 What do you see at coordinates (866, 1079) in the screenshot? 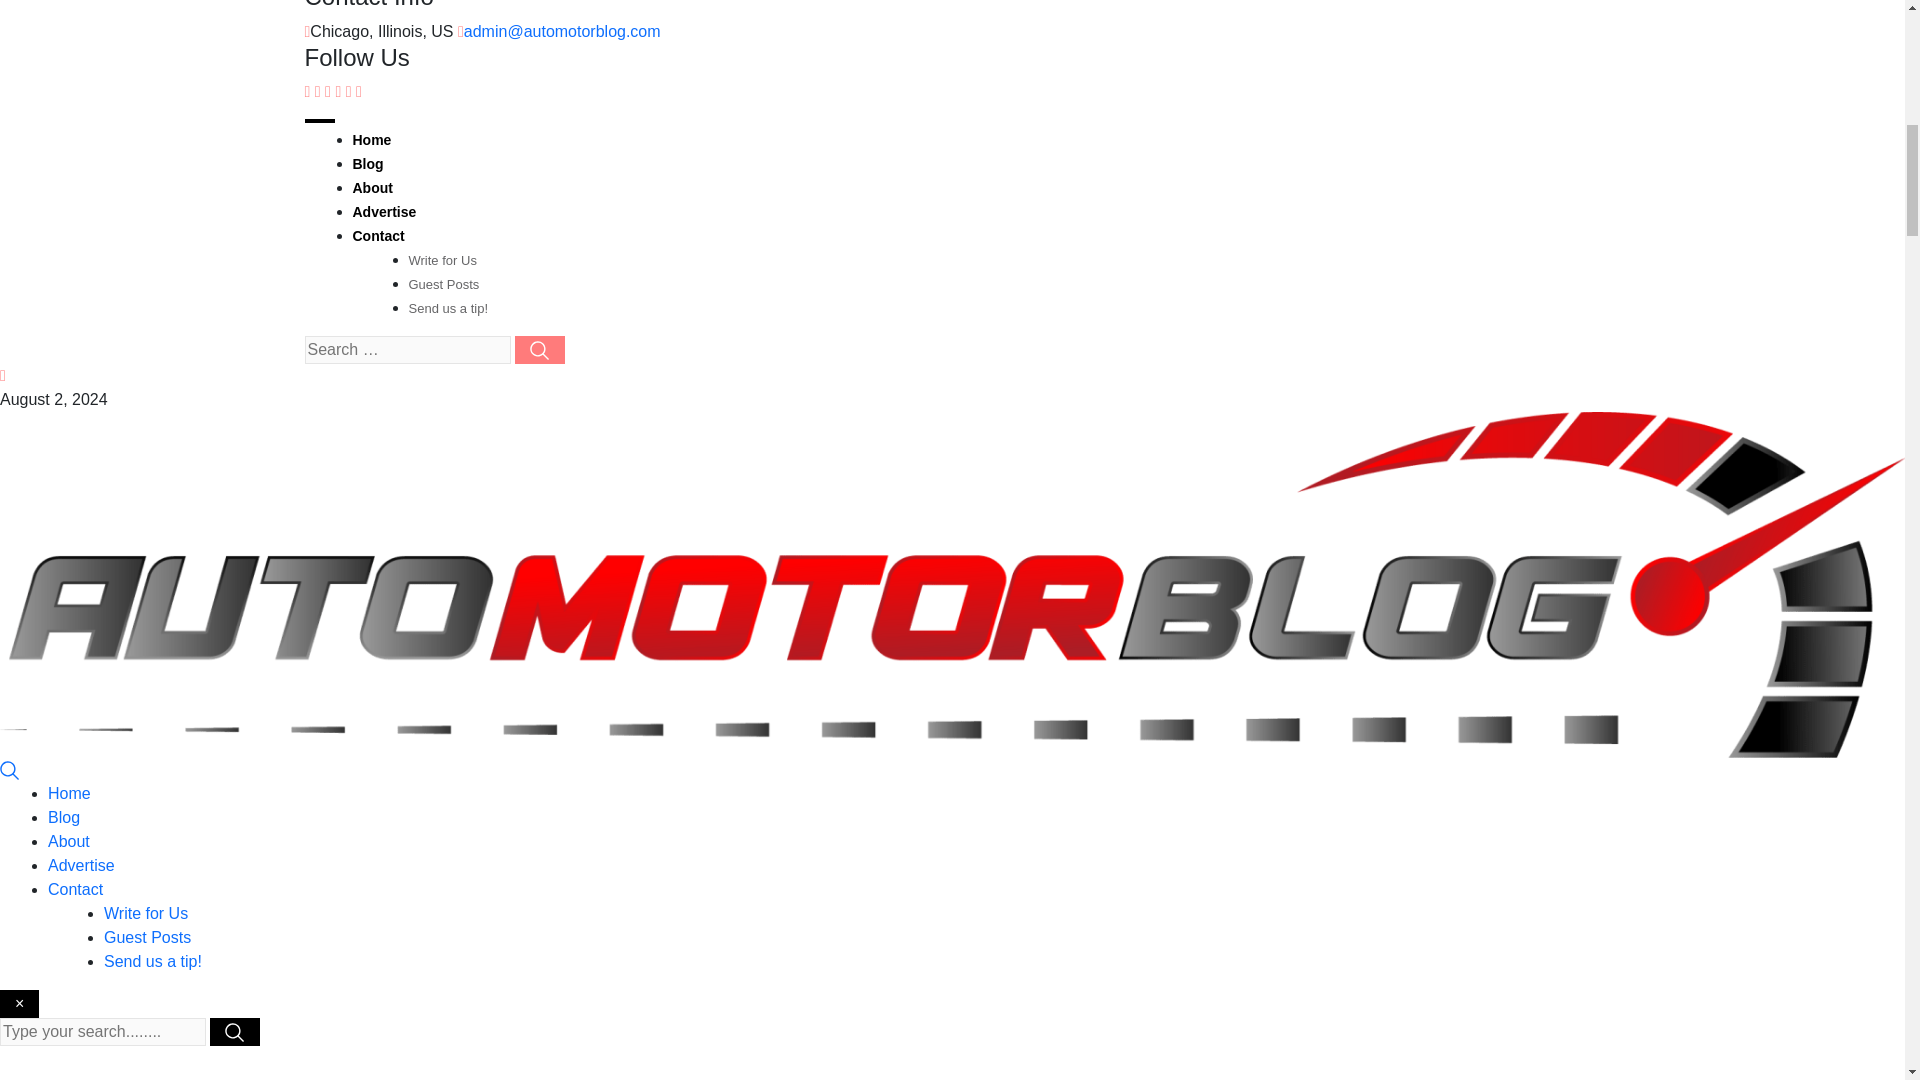
I see `Go to the Chevrolet Category archives.` at bounding box center [866, 1079].